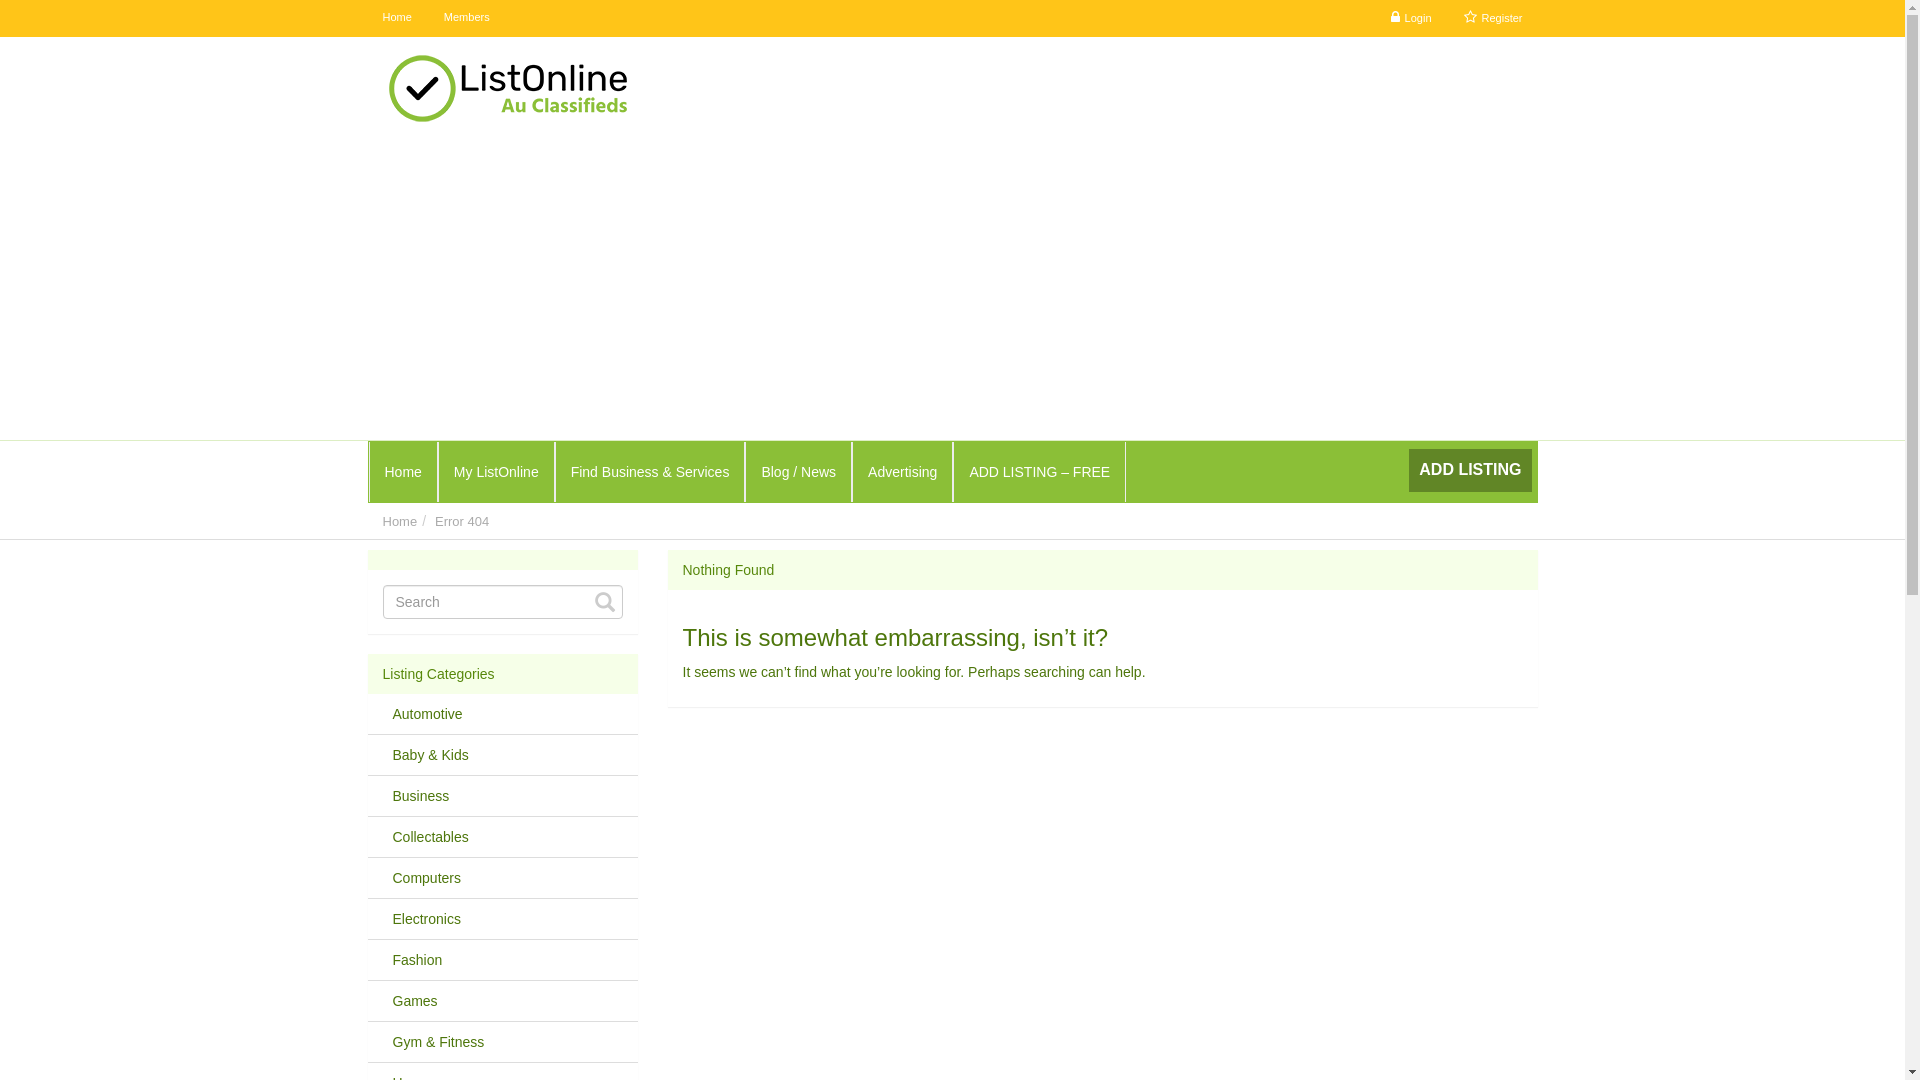 This screenshot has width=1920, height=1080. What do you see at coordinates (1494, 18) in the screenshot?
I see `Register` at bounding box center [1494, 18].